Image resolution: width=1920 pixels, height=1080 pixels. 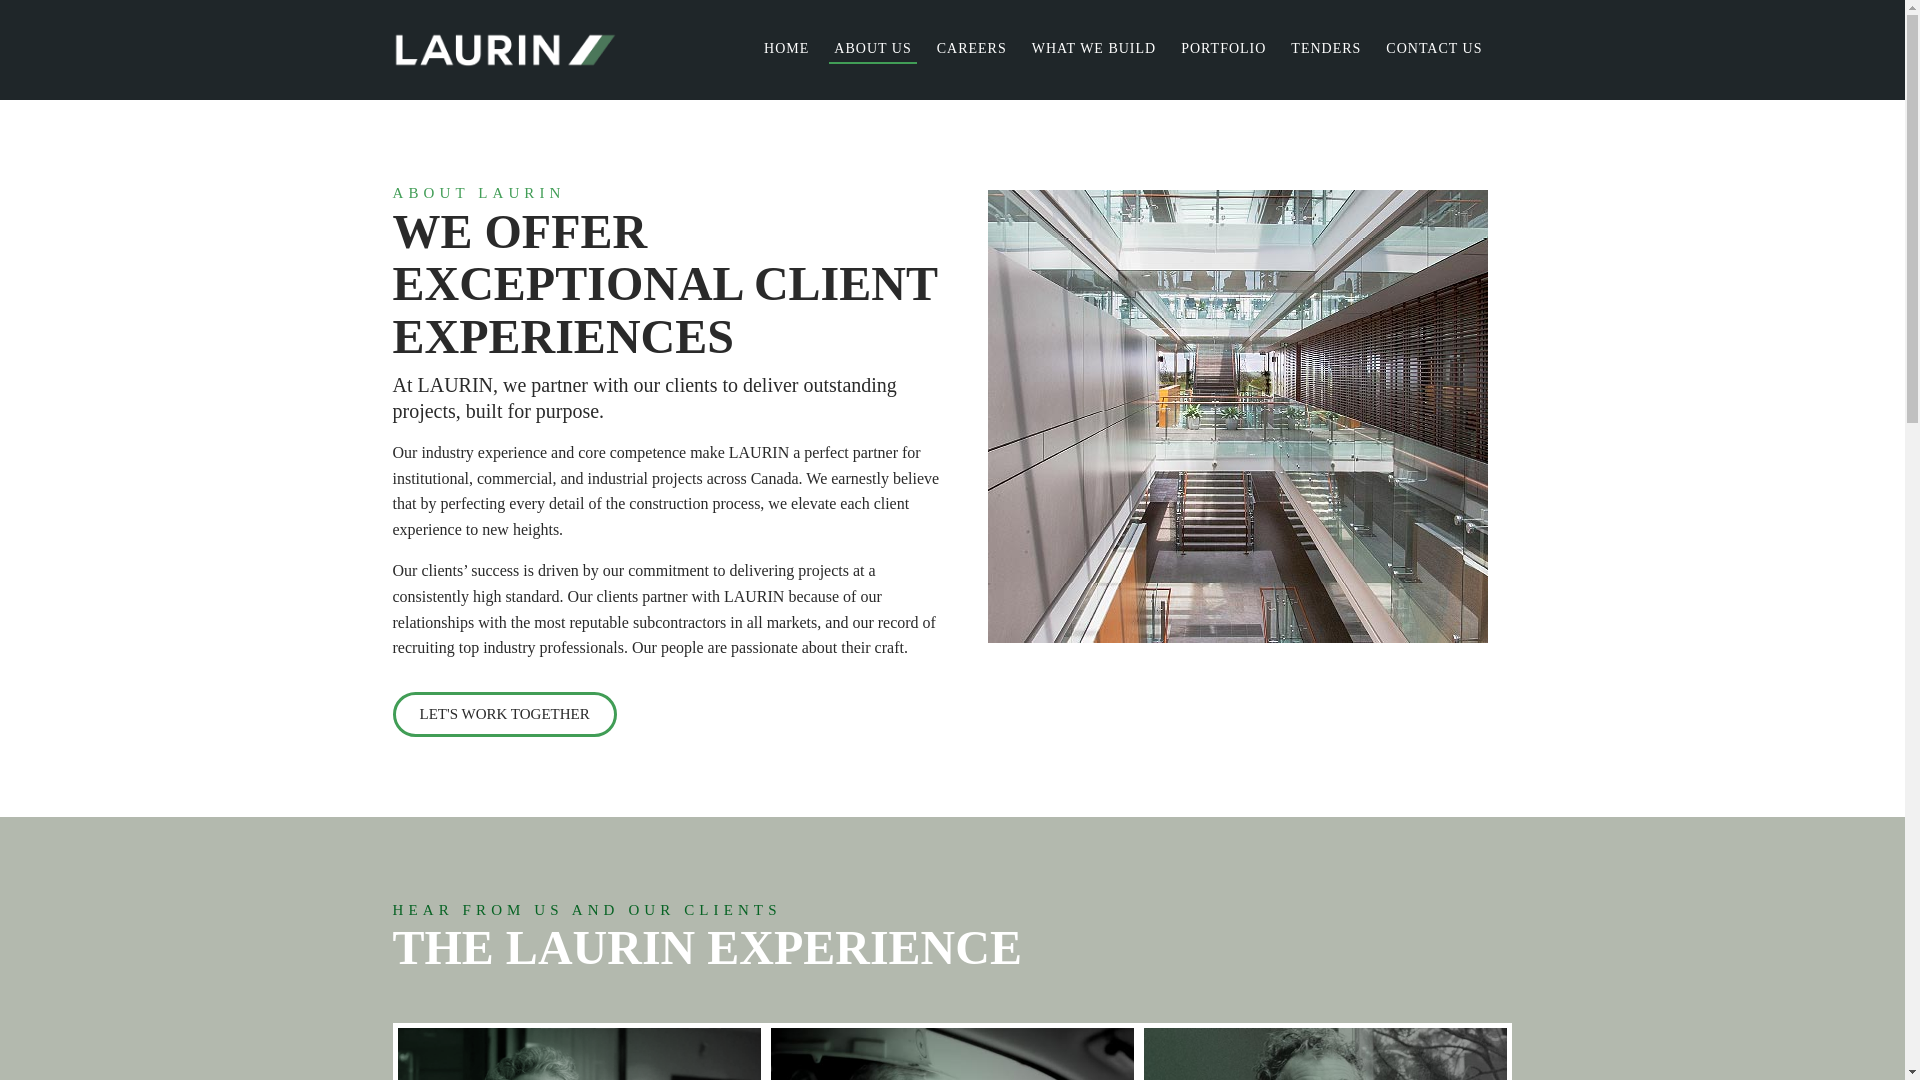 What do you see at coordinates (1433, 49) in the screenshot?
I see `CONTACT US` at bounding box center [1433, 49].